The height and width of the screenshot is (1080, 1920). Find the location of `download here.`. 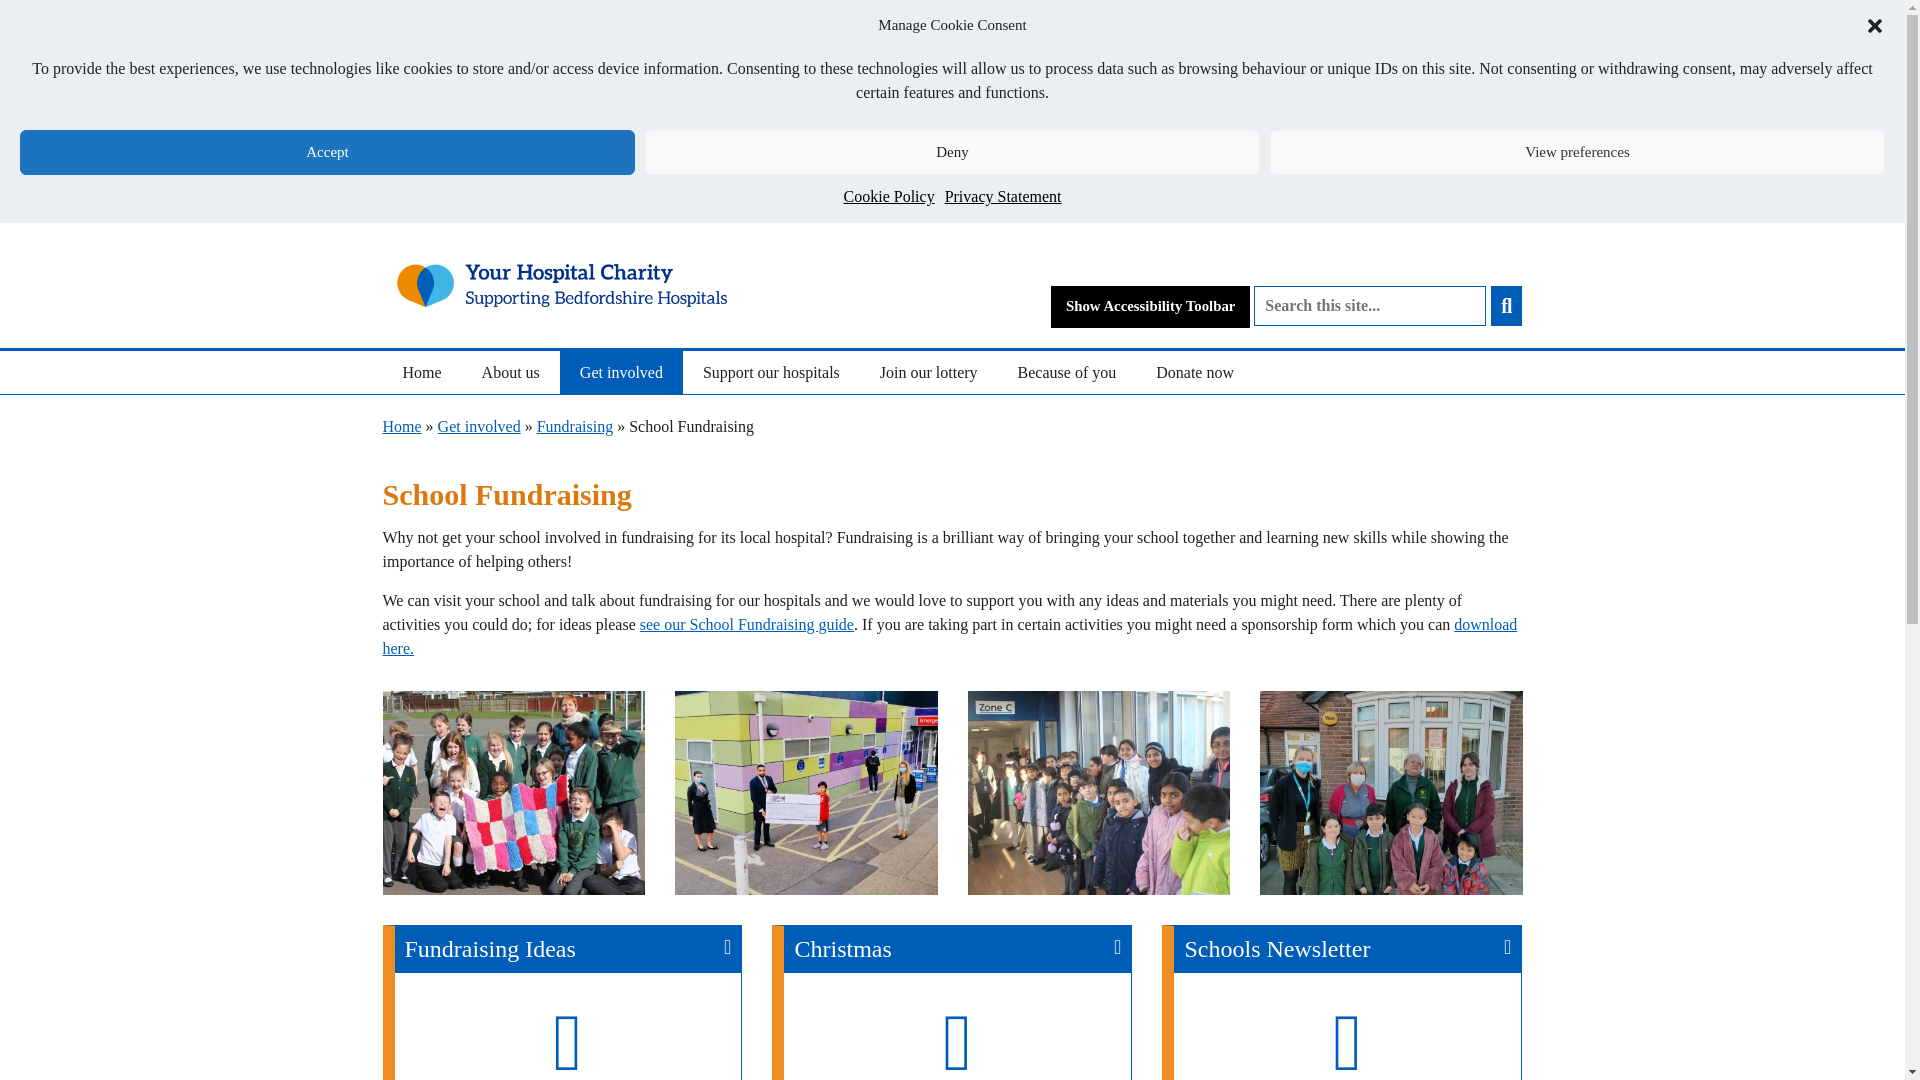

download here. is located at coordinates (949, 636).